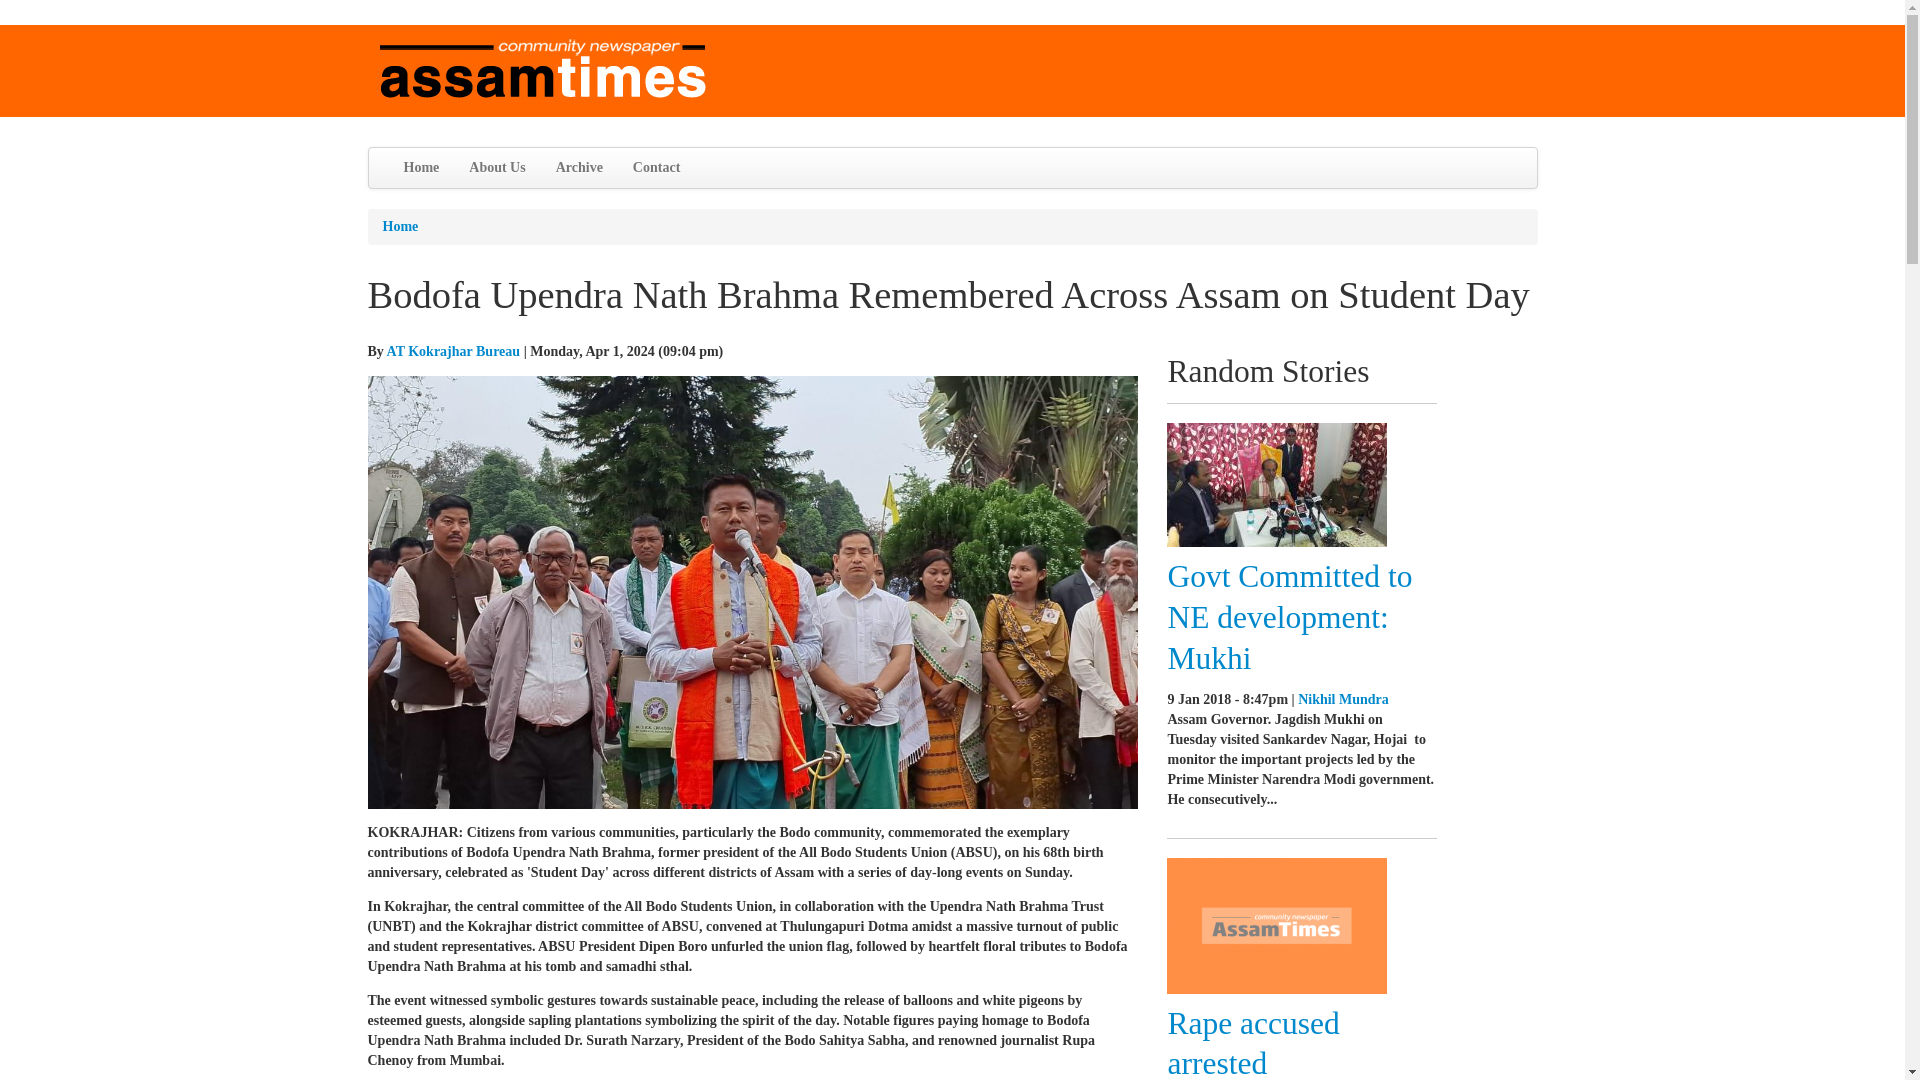 This screenshot has height=1080, width=1920. What do you see at coordinates (496, 167) in the screenshot?
I see `About Us` at bounding box center [496, 167].